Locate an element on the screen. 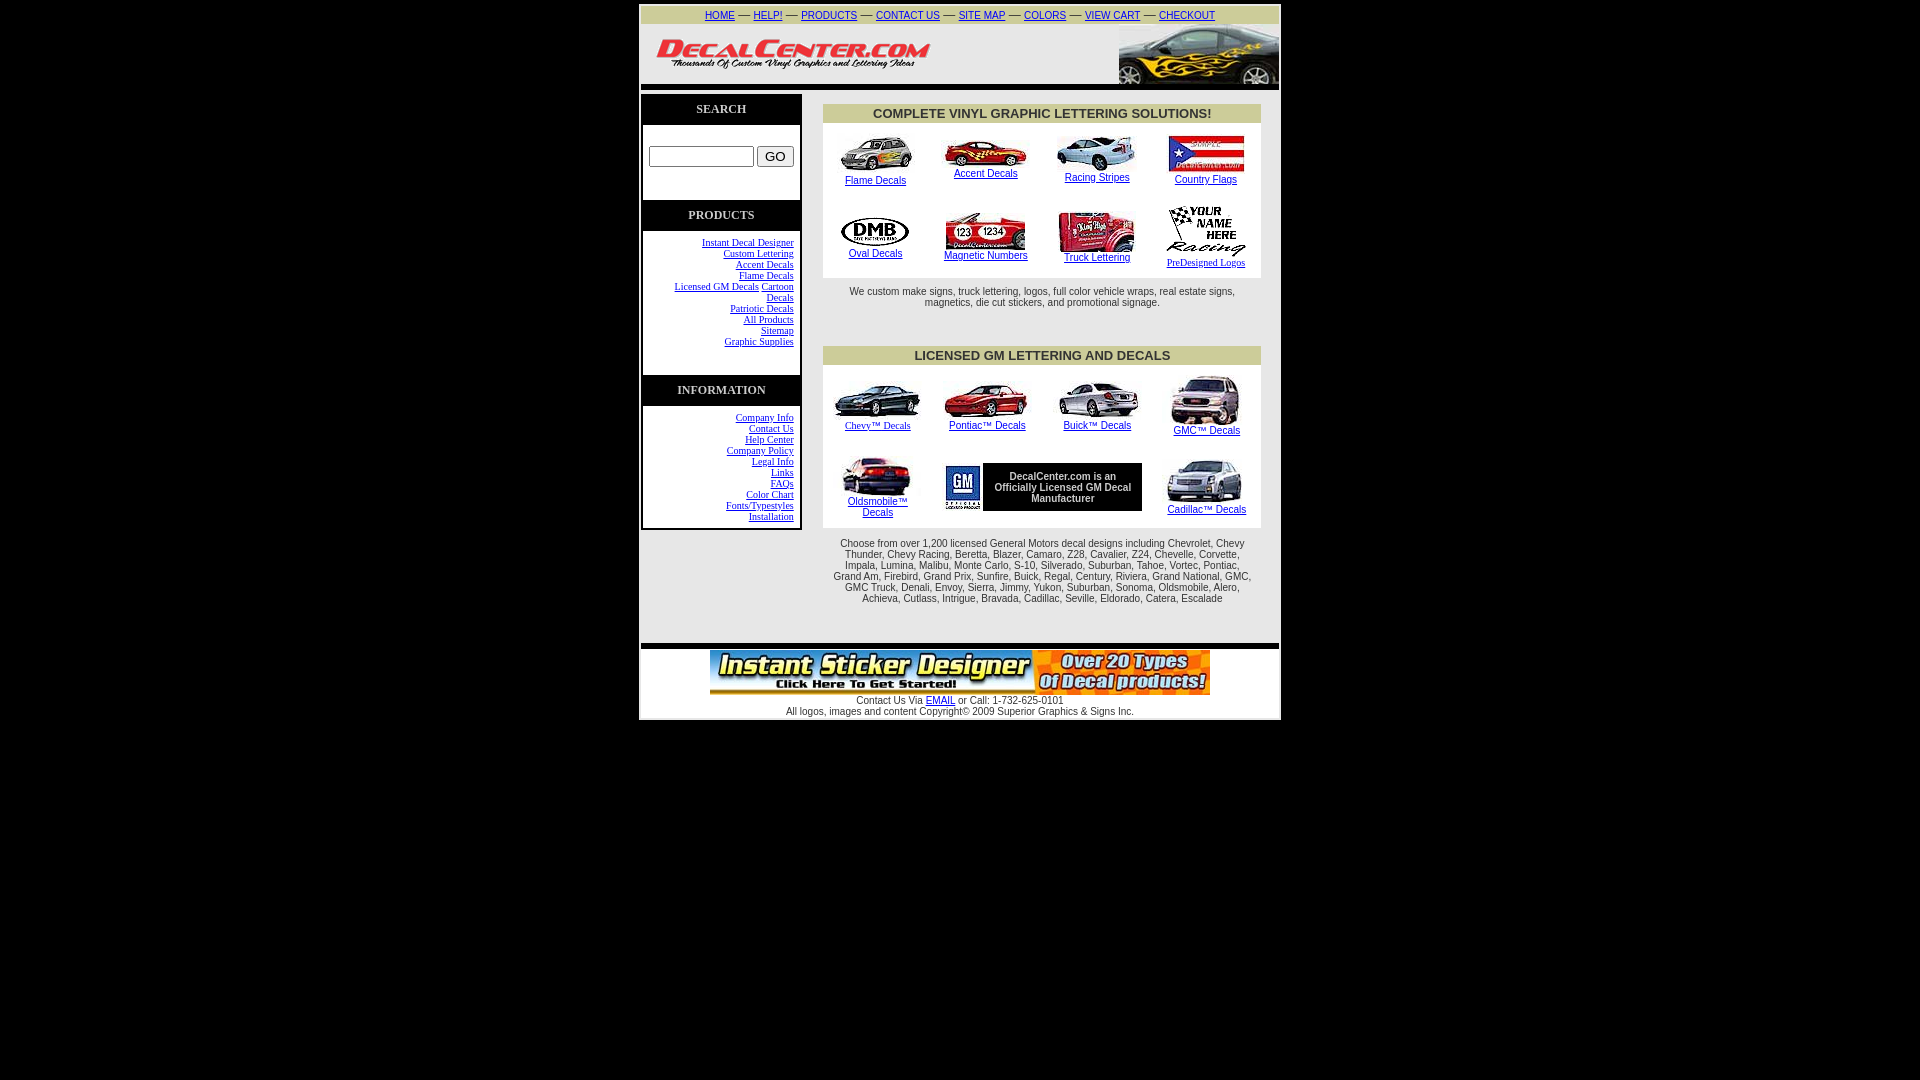 The width and height of the screenshot is (1920, 1080). Truck Lettering is located at coordinates (1097, 258).